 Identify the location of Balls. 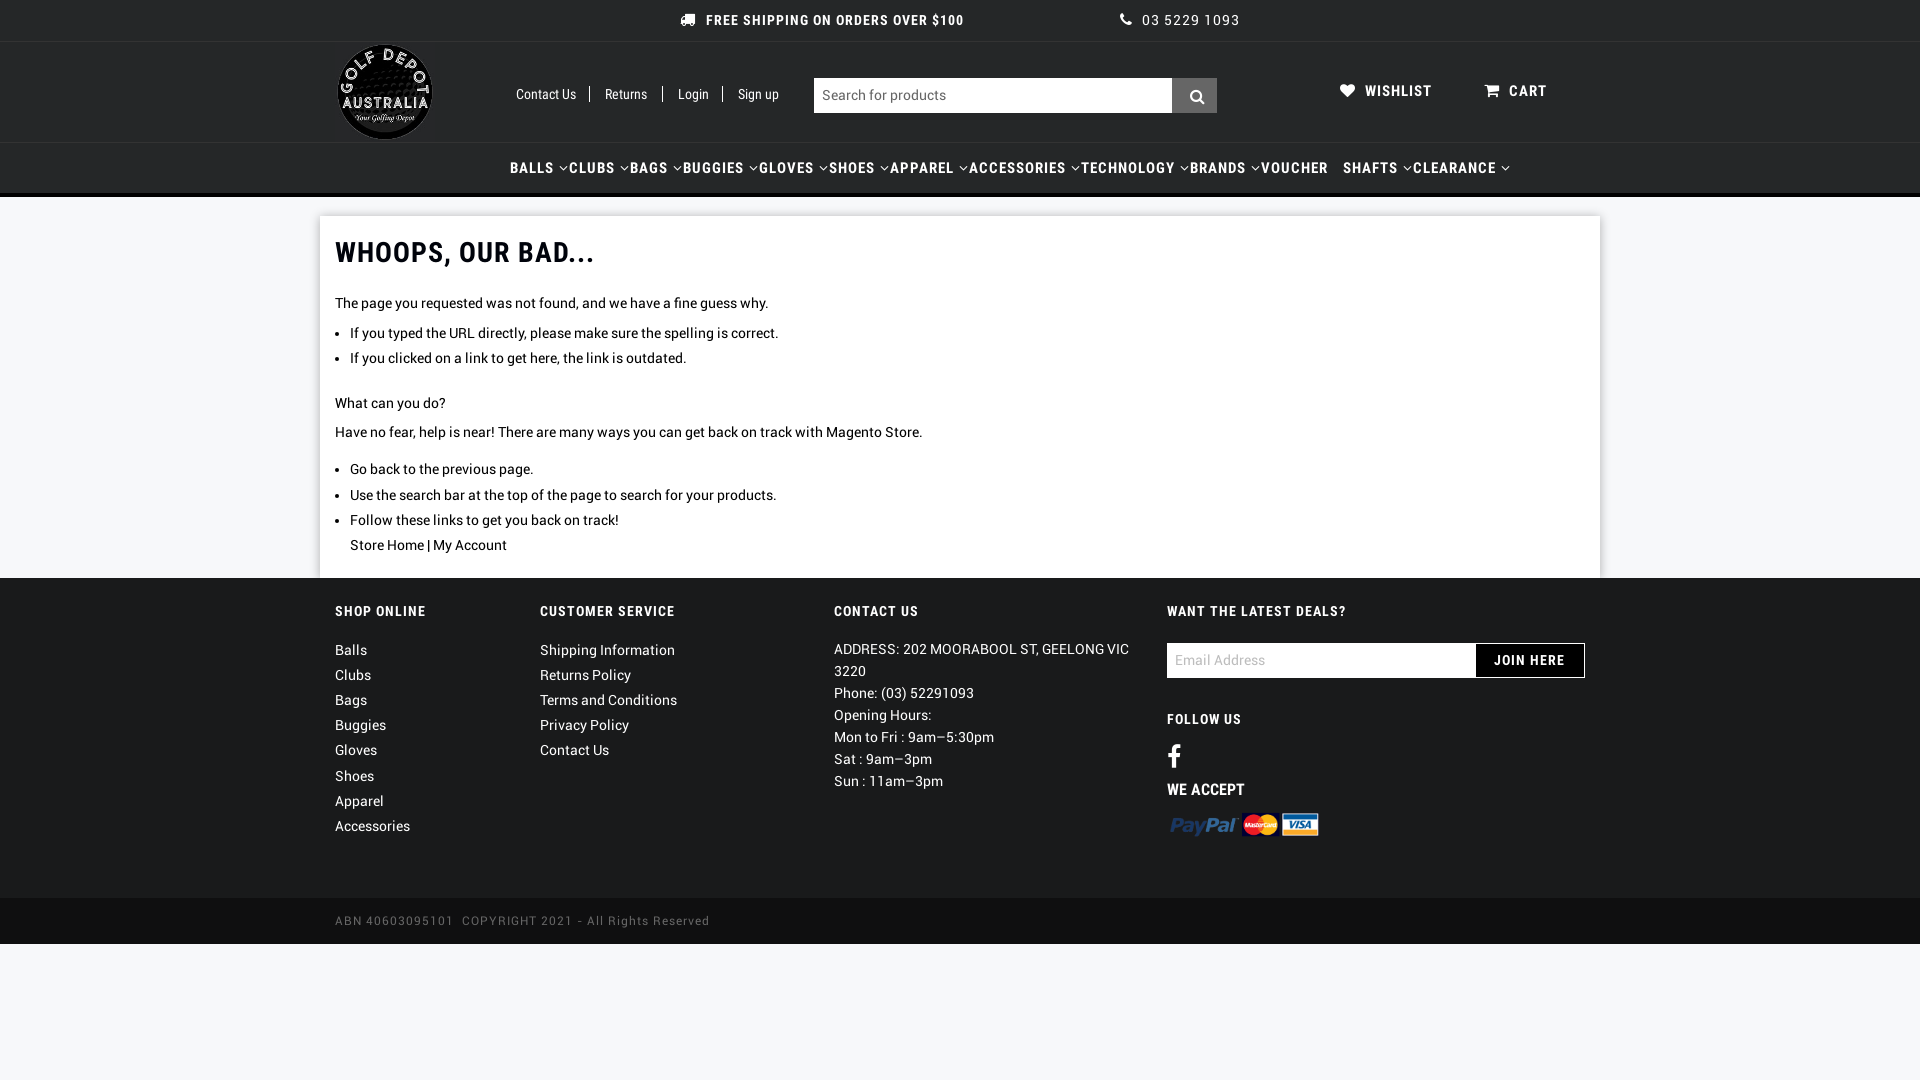
(351, 650).